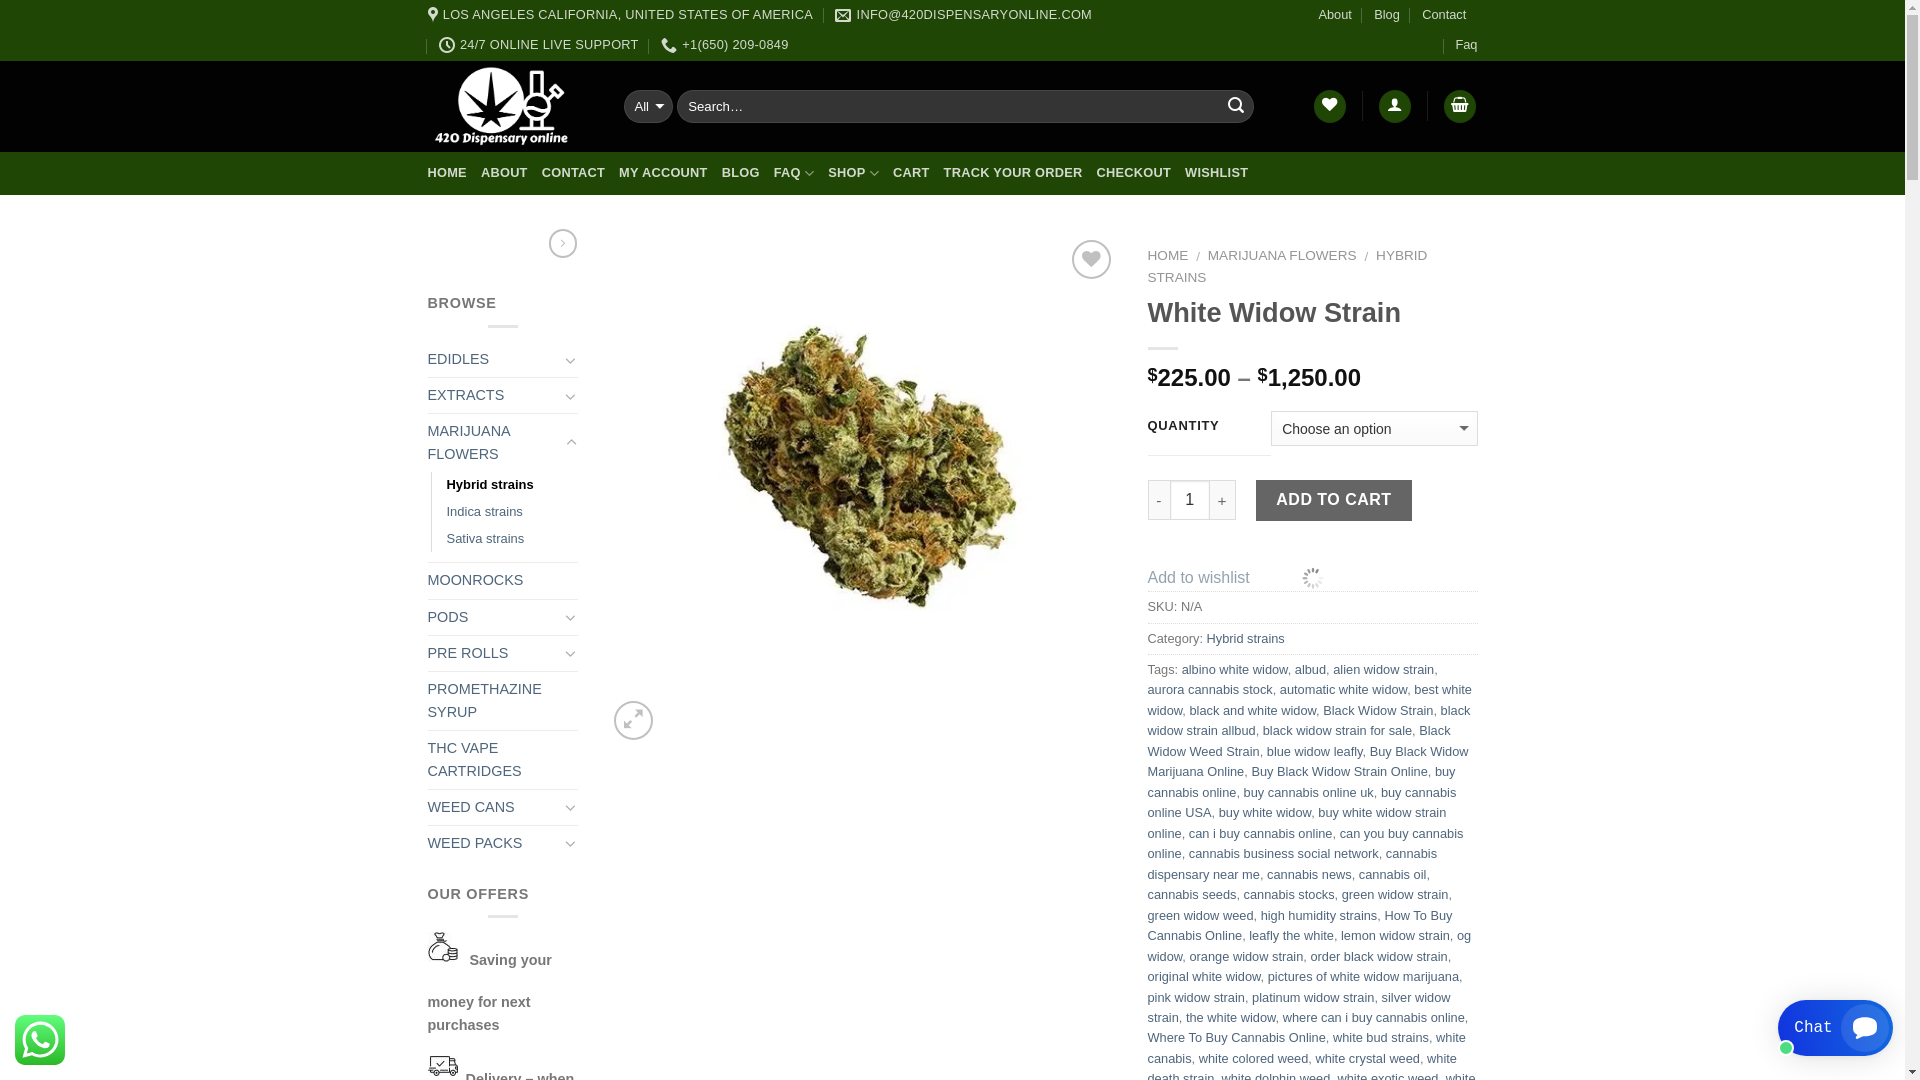  I want to click on MOONROCKS, so click(503, 580).